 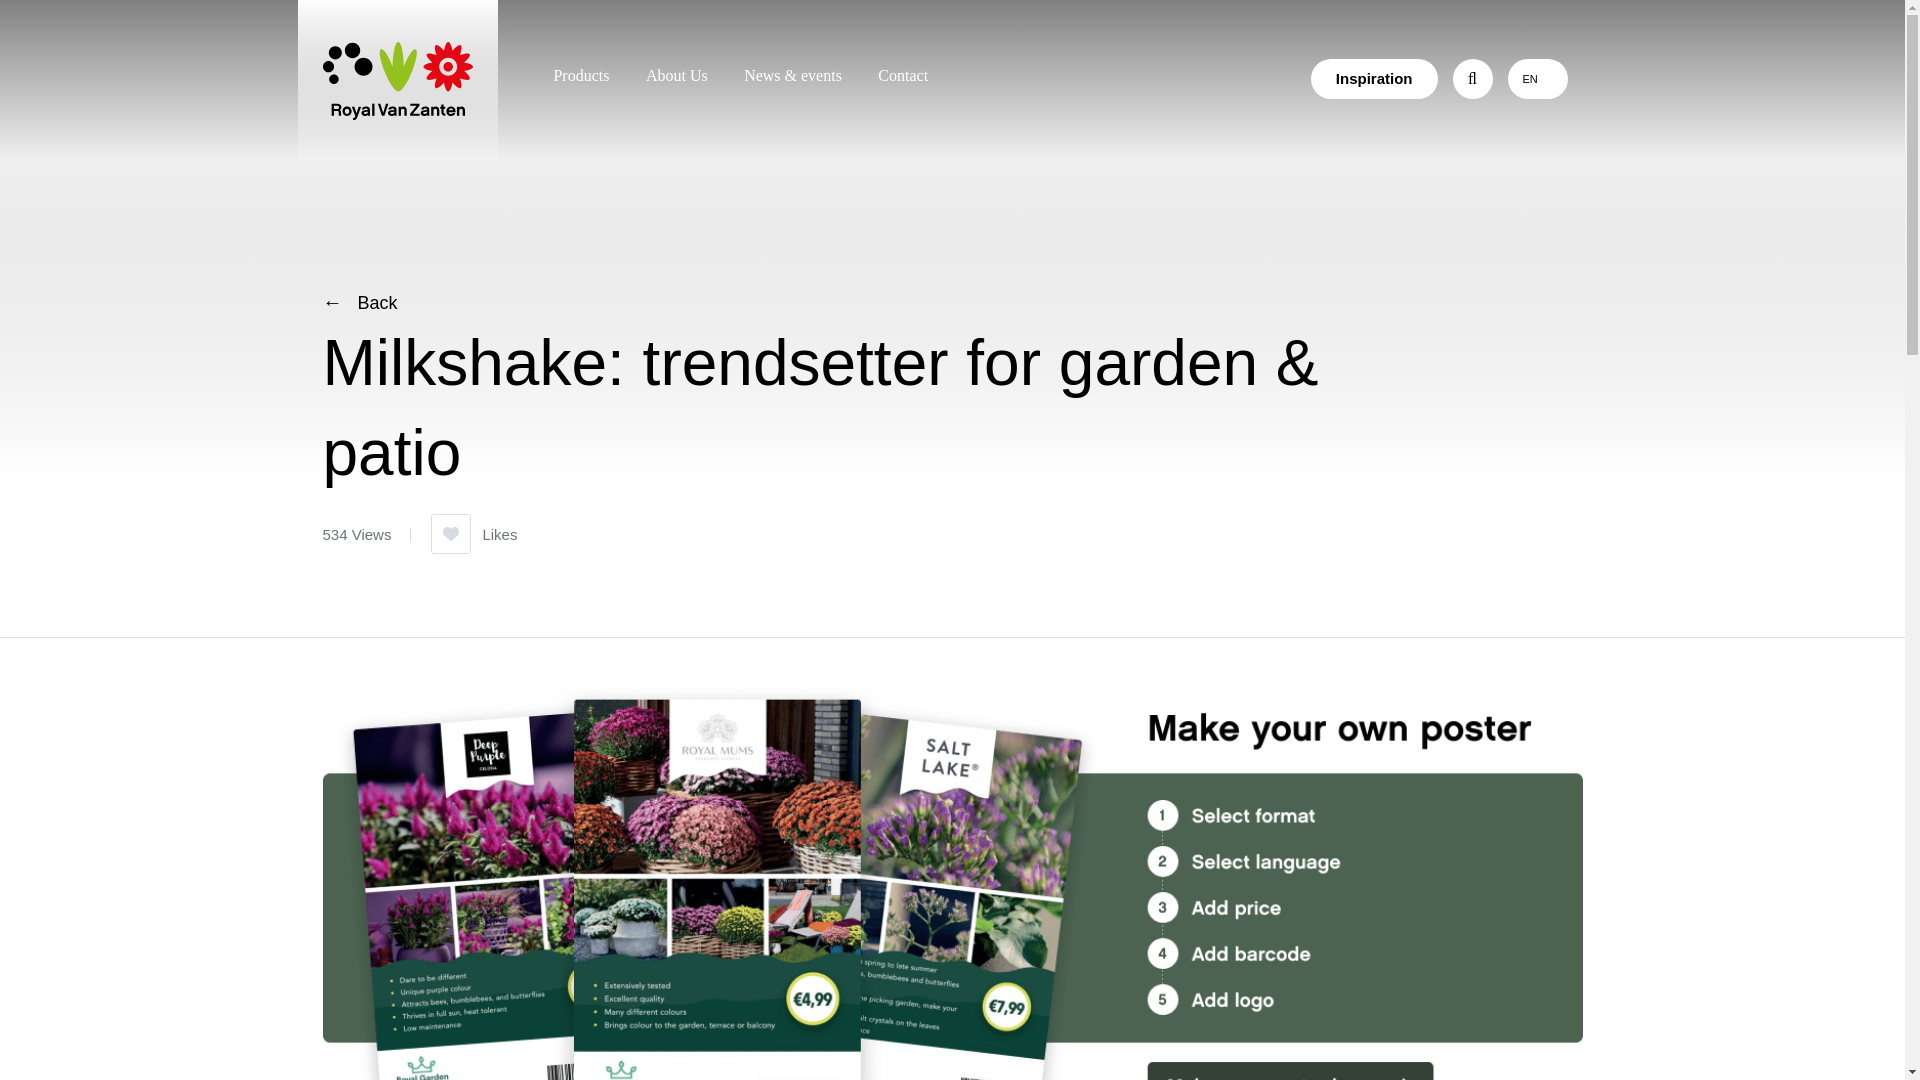 I want to click on Back, so click(x=360, y=302).